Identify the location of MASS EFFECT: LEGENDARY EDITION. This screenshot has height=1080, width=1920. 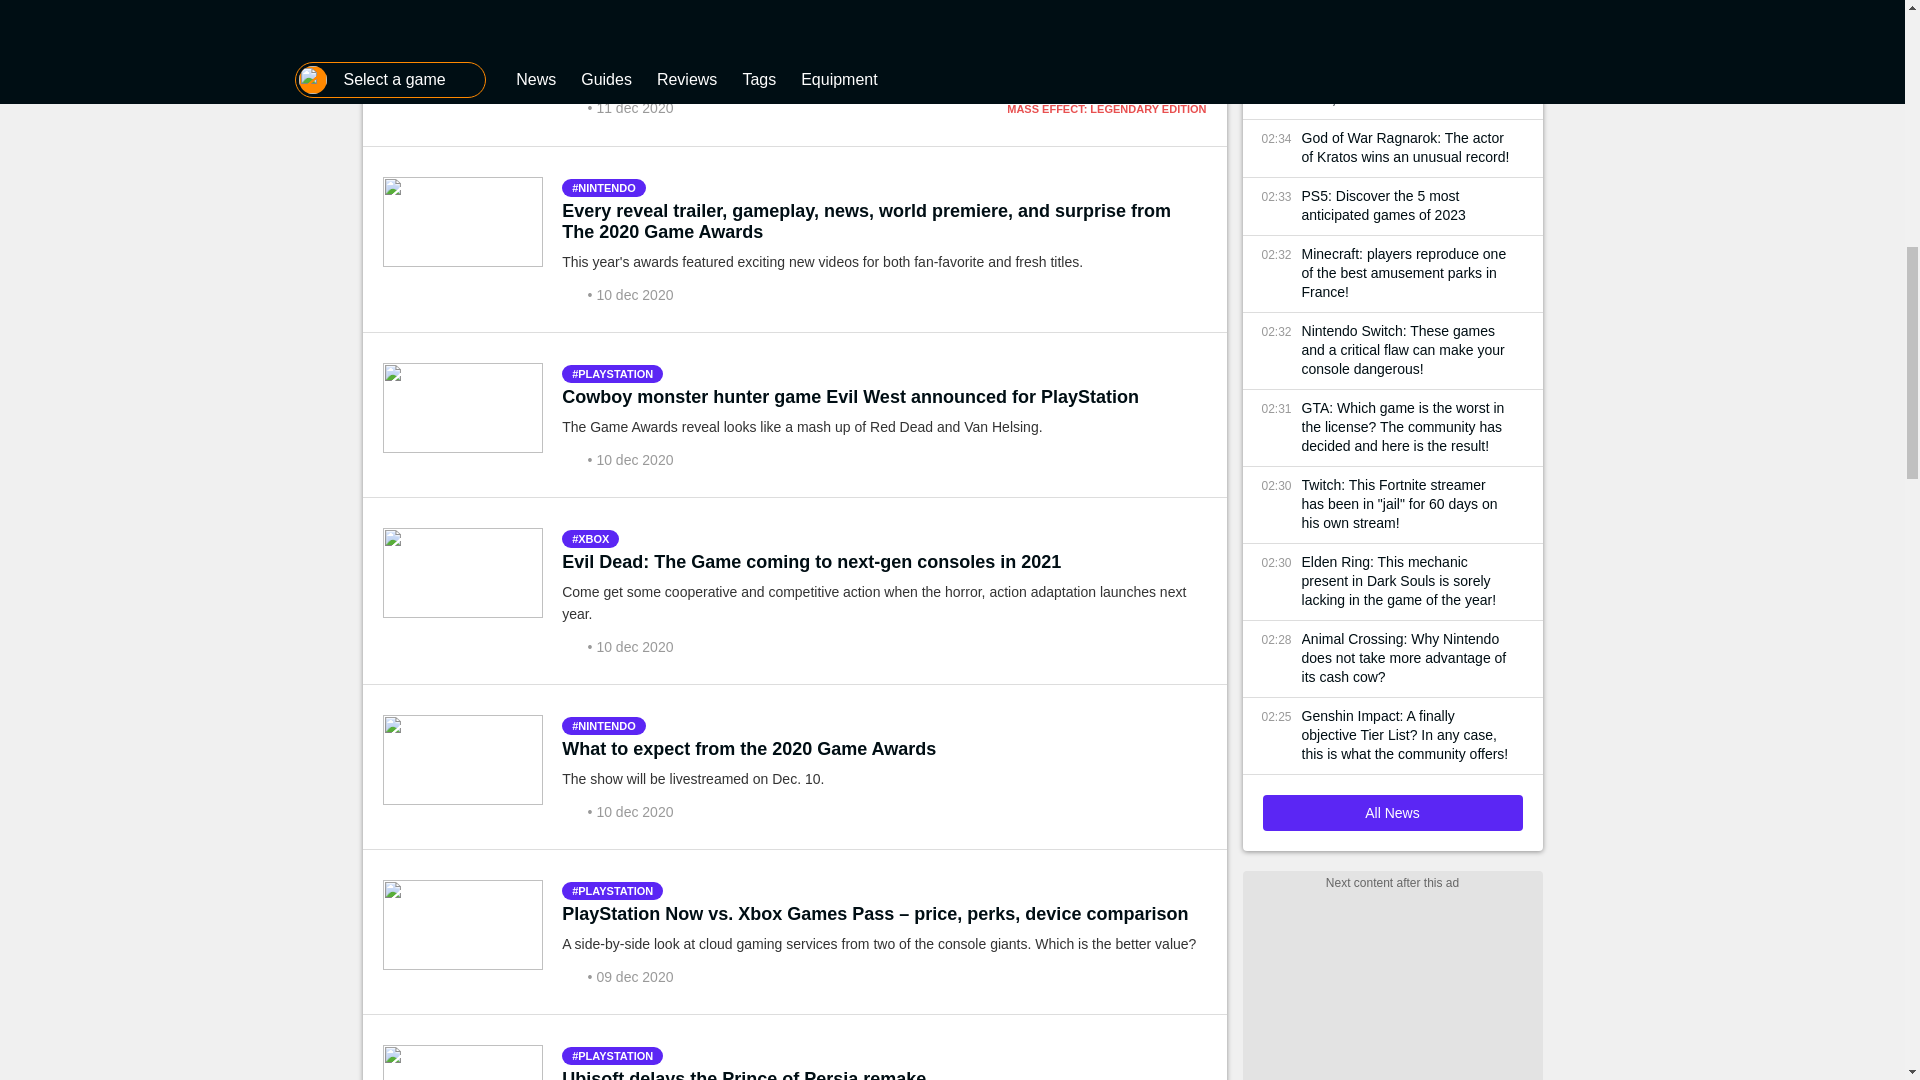
(1106, 108).